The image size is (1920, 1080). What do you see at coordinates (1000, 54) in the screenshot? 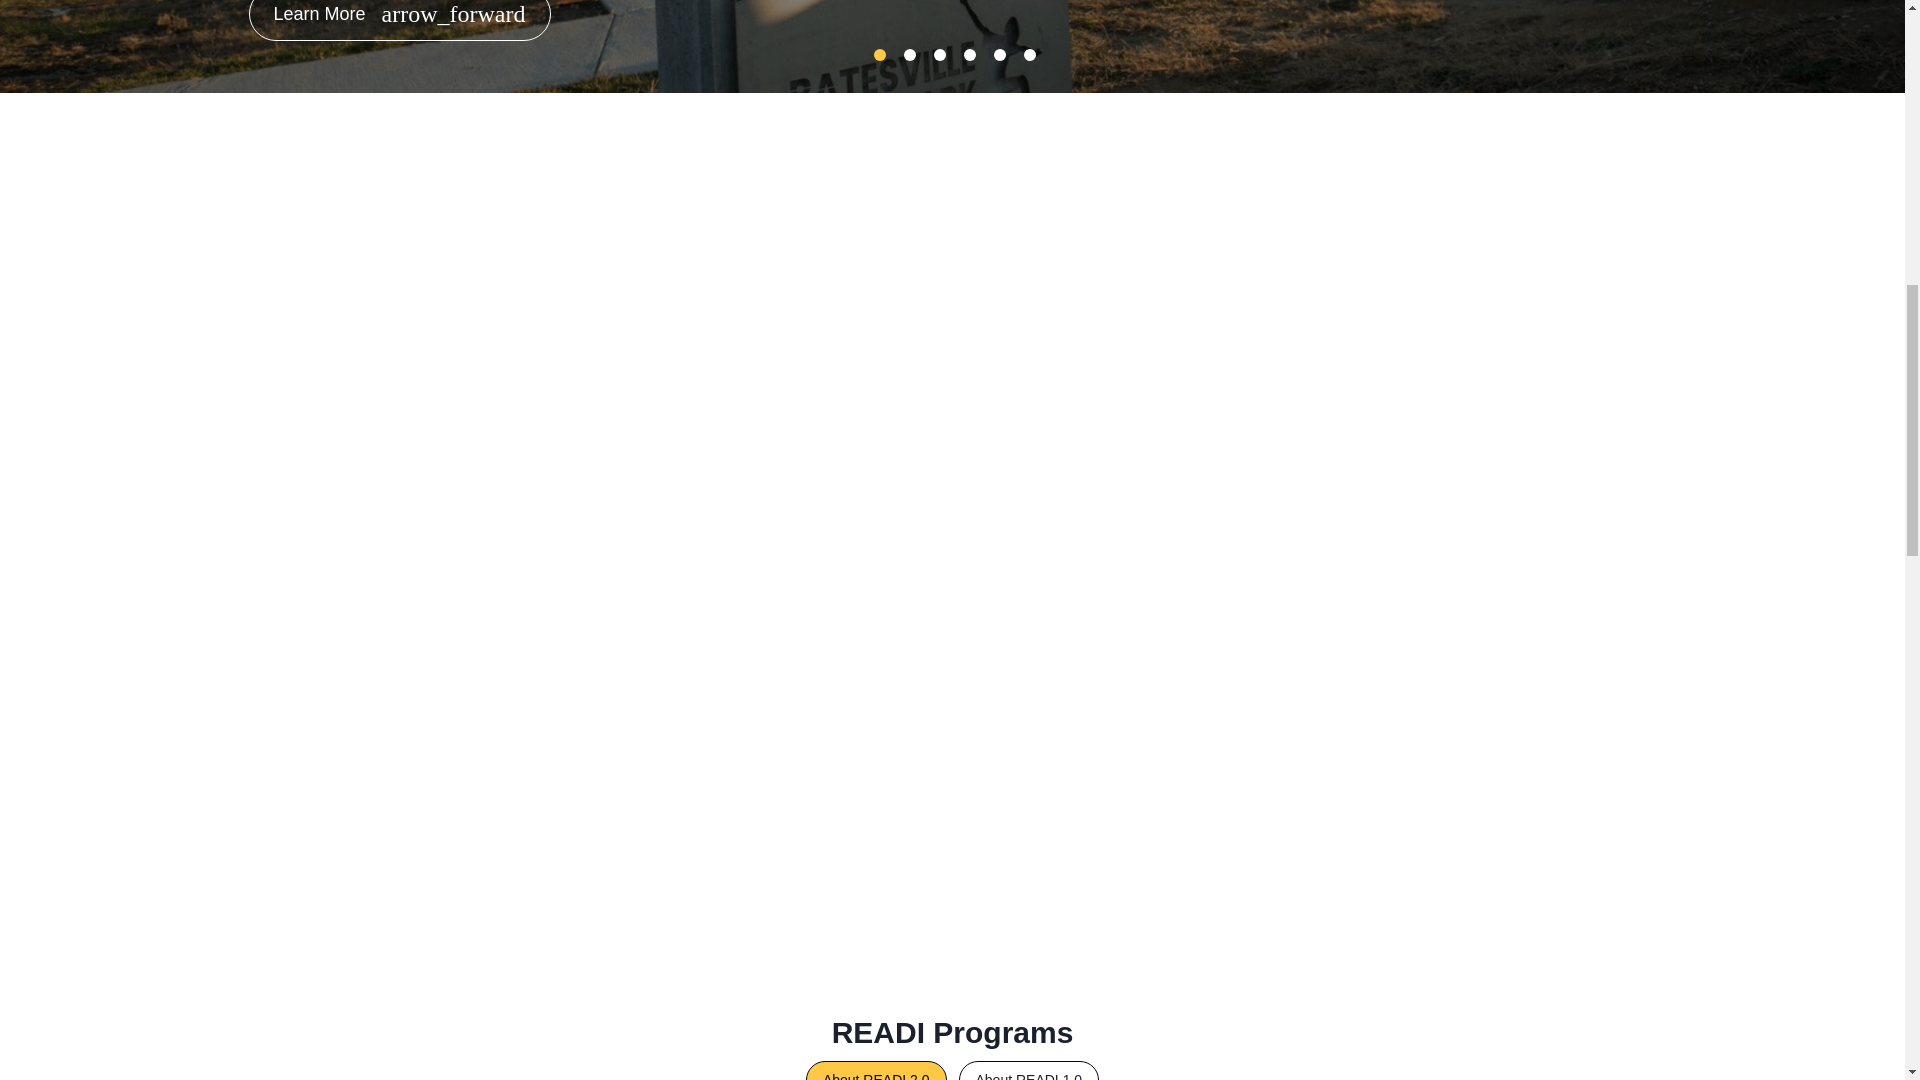
I see `5` at bounding box center [1000, 54].